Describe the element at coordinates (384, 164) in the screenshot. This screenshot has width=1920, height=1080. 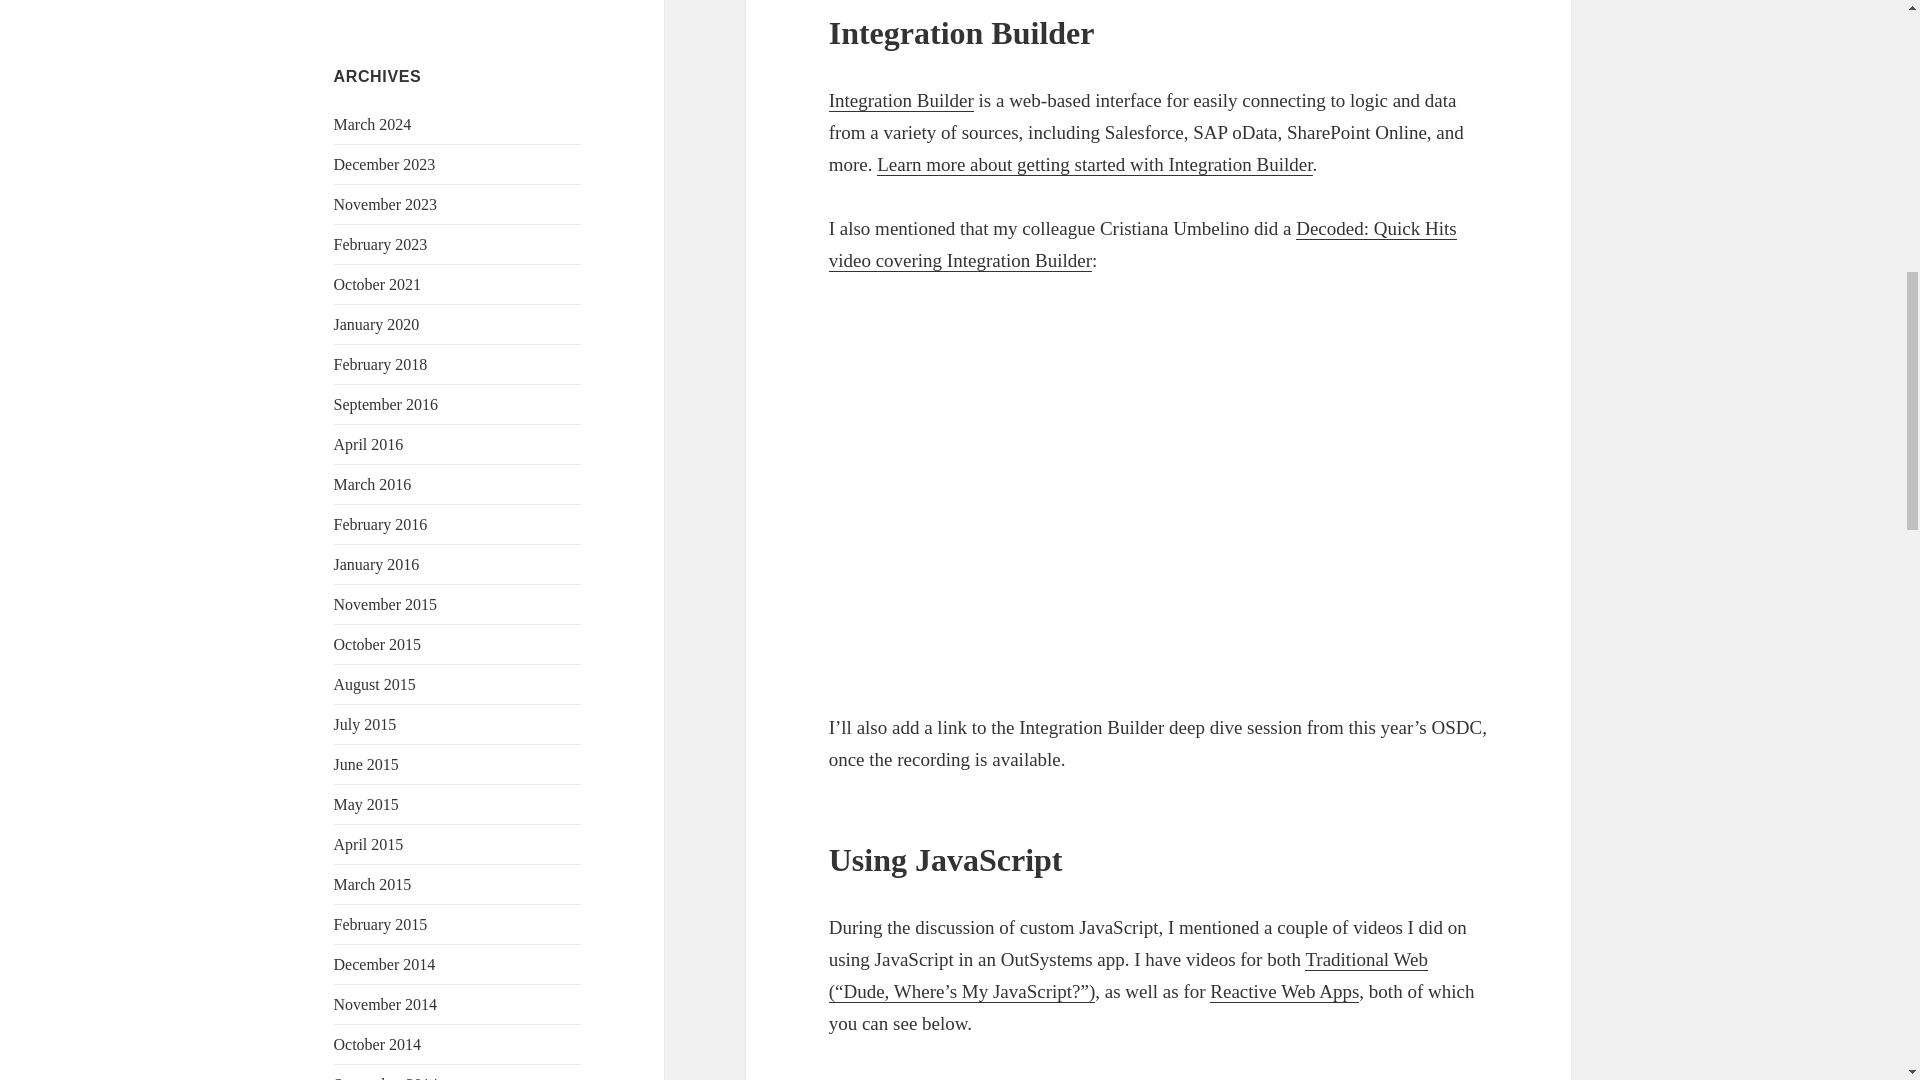
I see `December 2023` at that location.